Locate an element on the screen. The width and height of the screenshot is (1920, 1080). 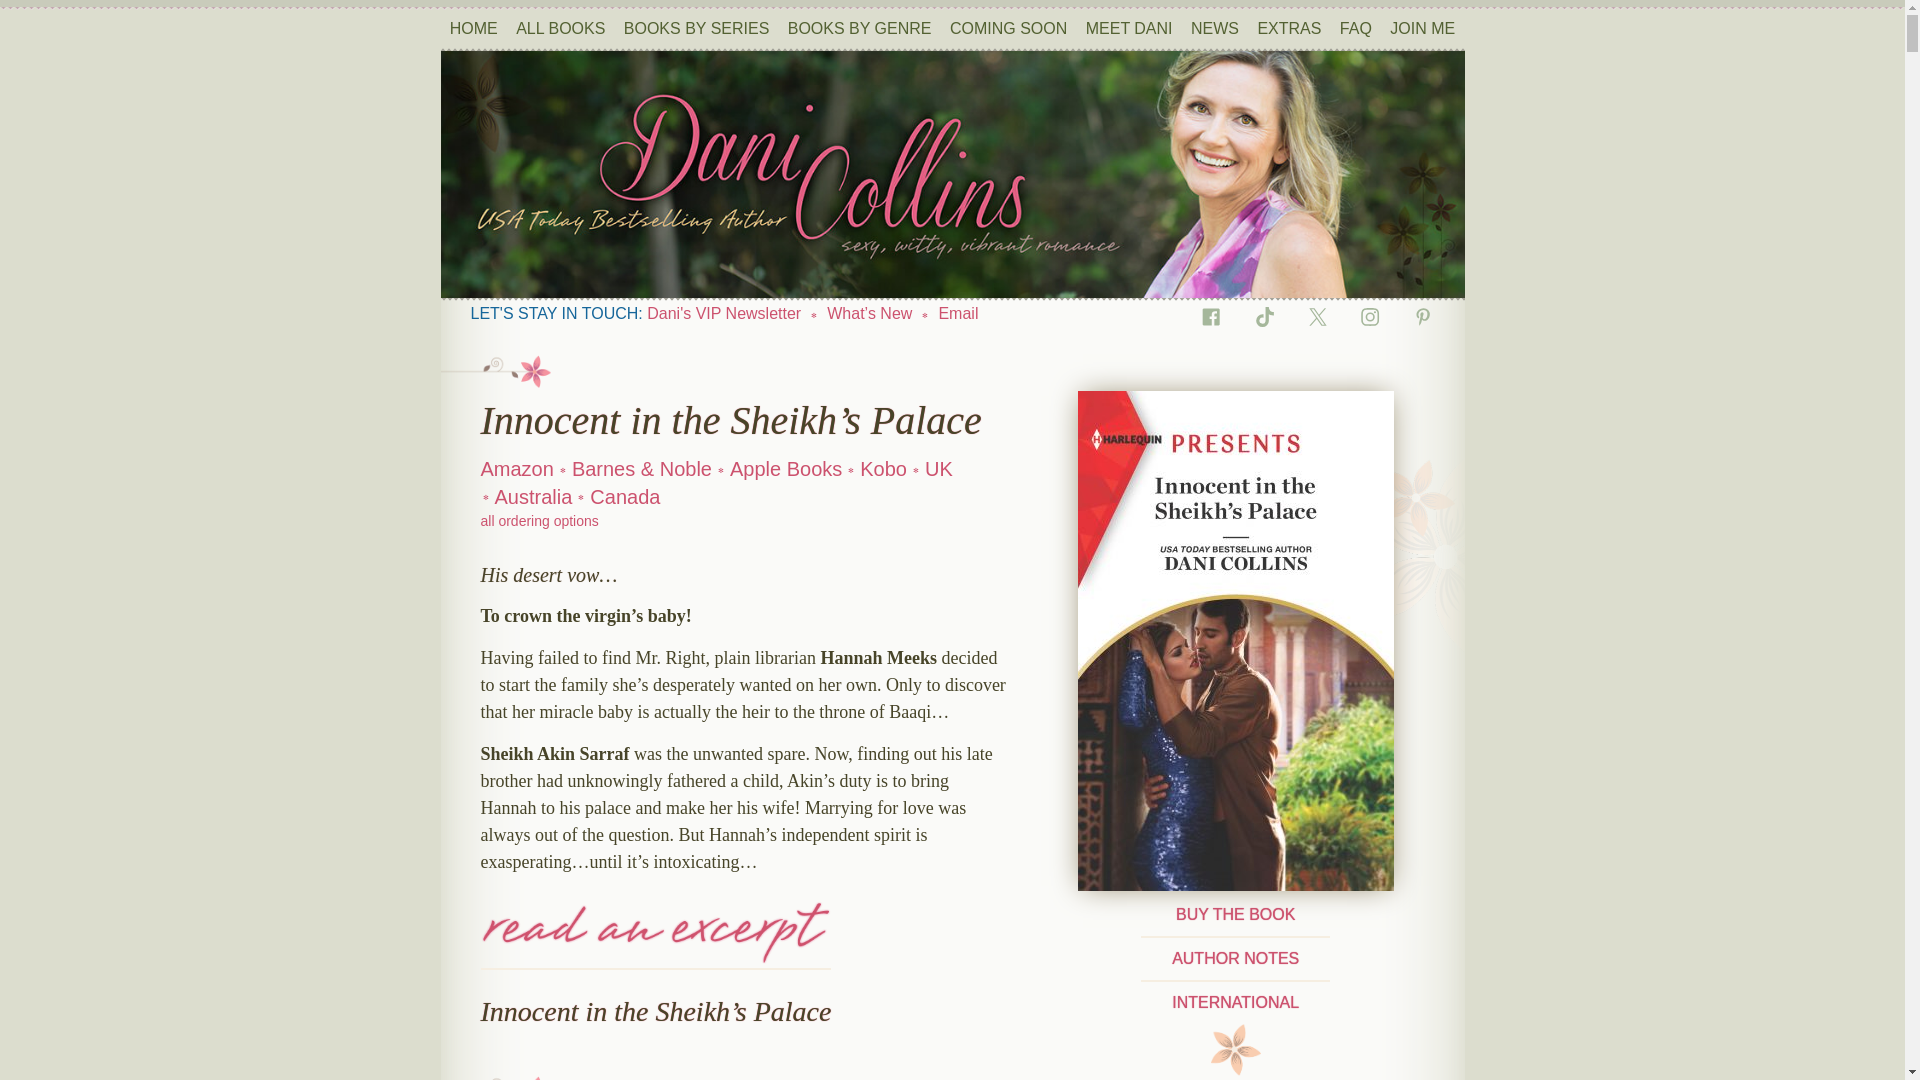
NEWS is located at coordinates (1214, 28).